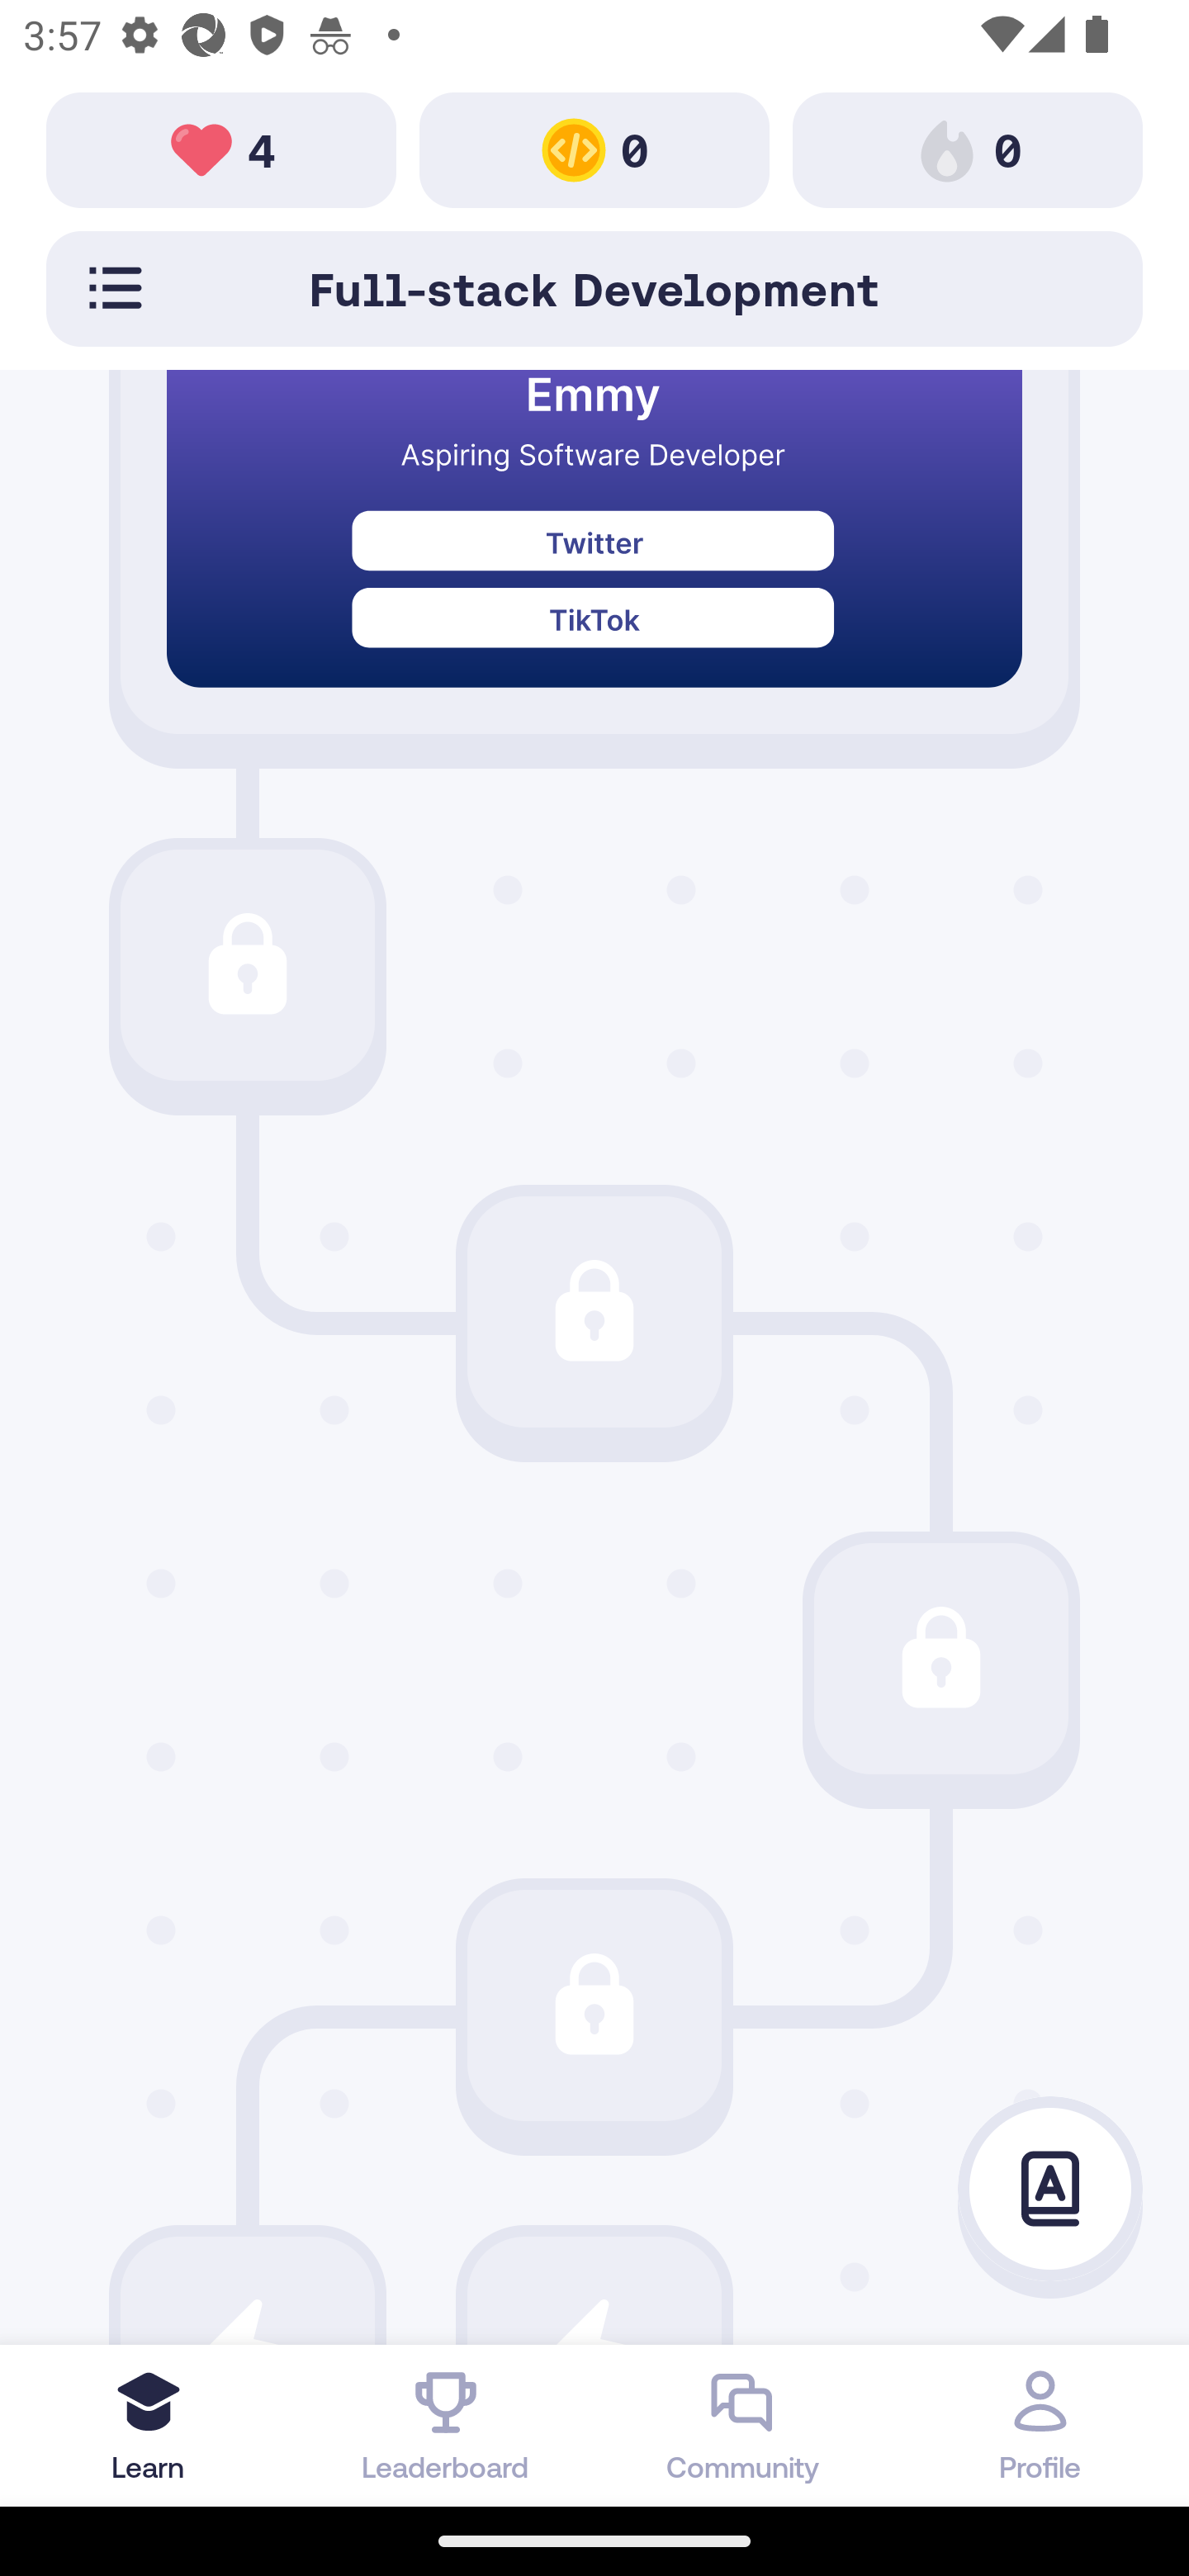 The width and height of the screenshot is (1189, 2576). Describe the element at coordinates (594, 552) in the screenshot. I see `preview image` at that location.